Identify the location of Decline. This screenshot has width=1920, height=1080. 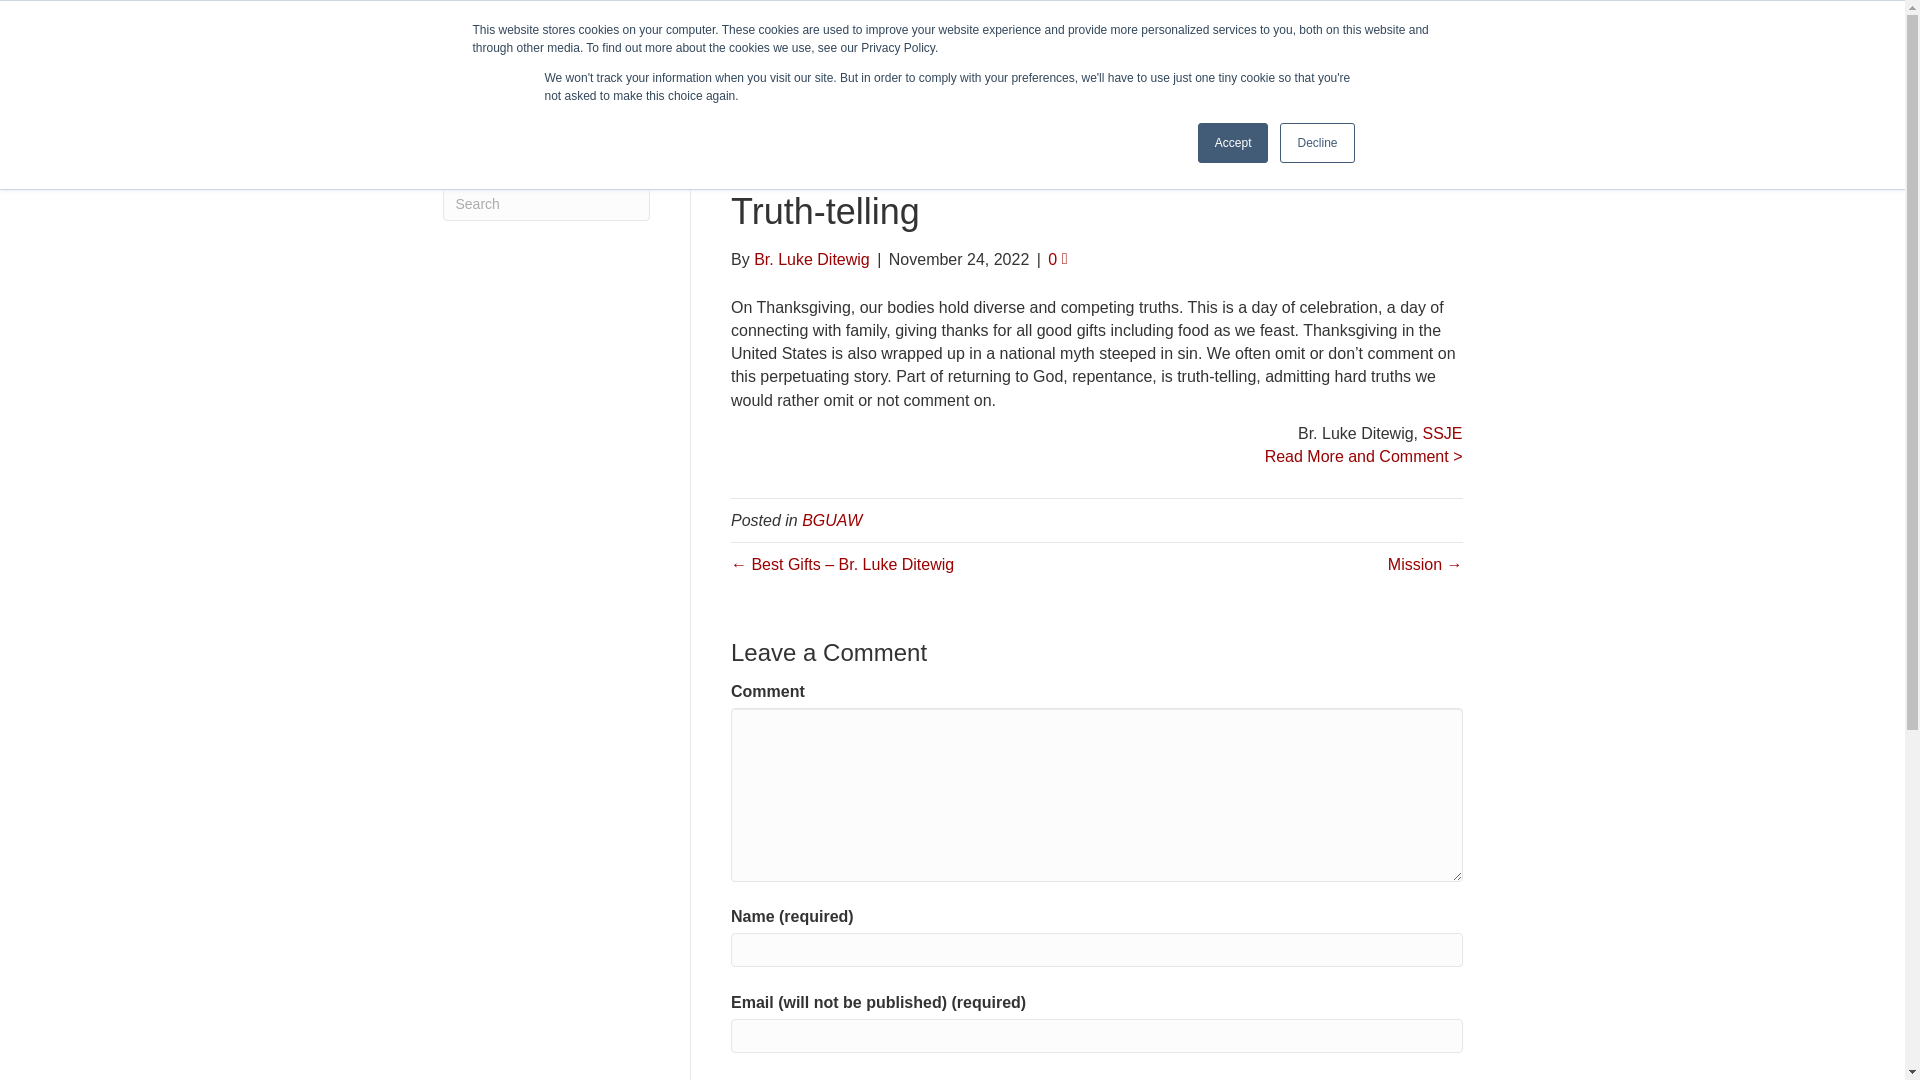
(1316, 143).